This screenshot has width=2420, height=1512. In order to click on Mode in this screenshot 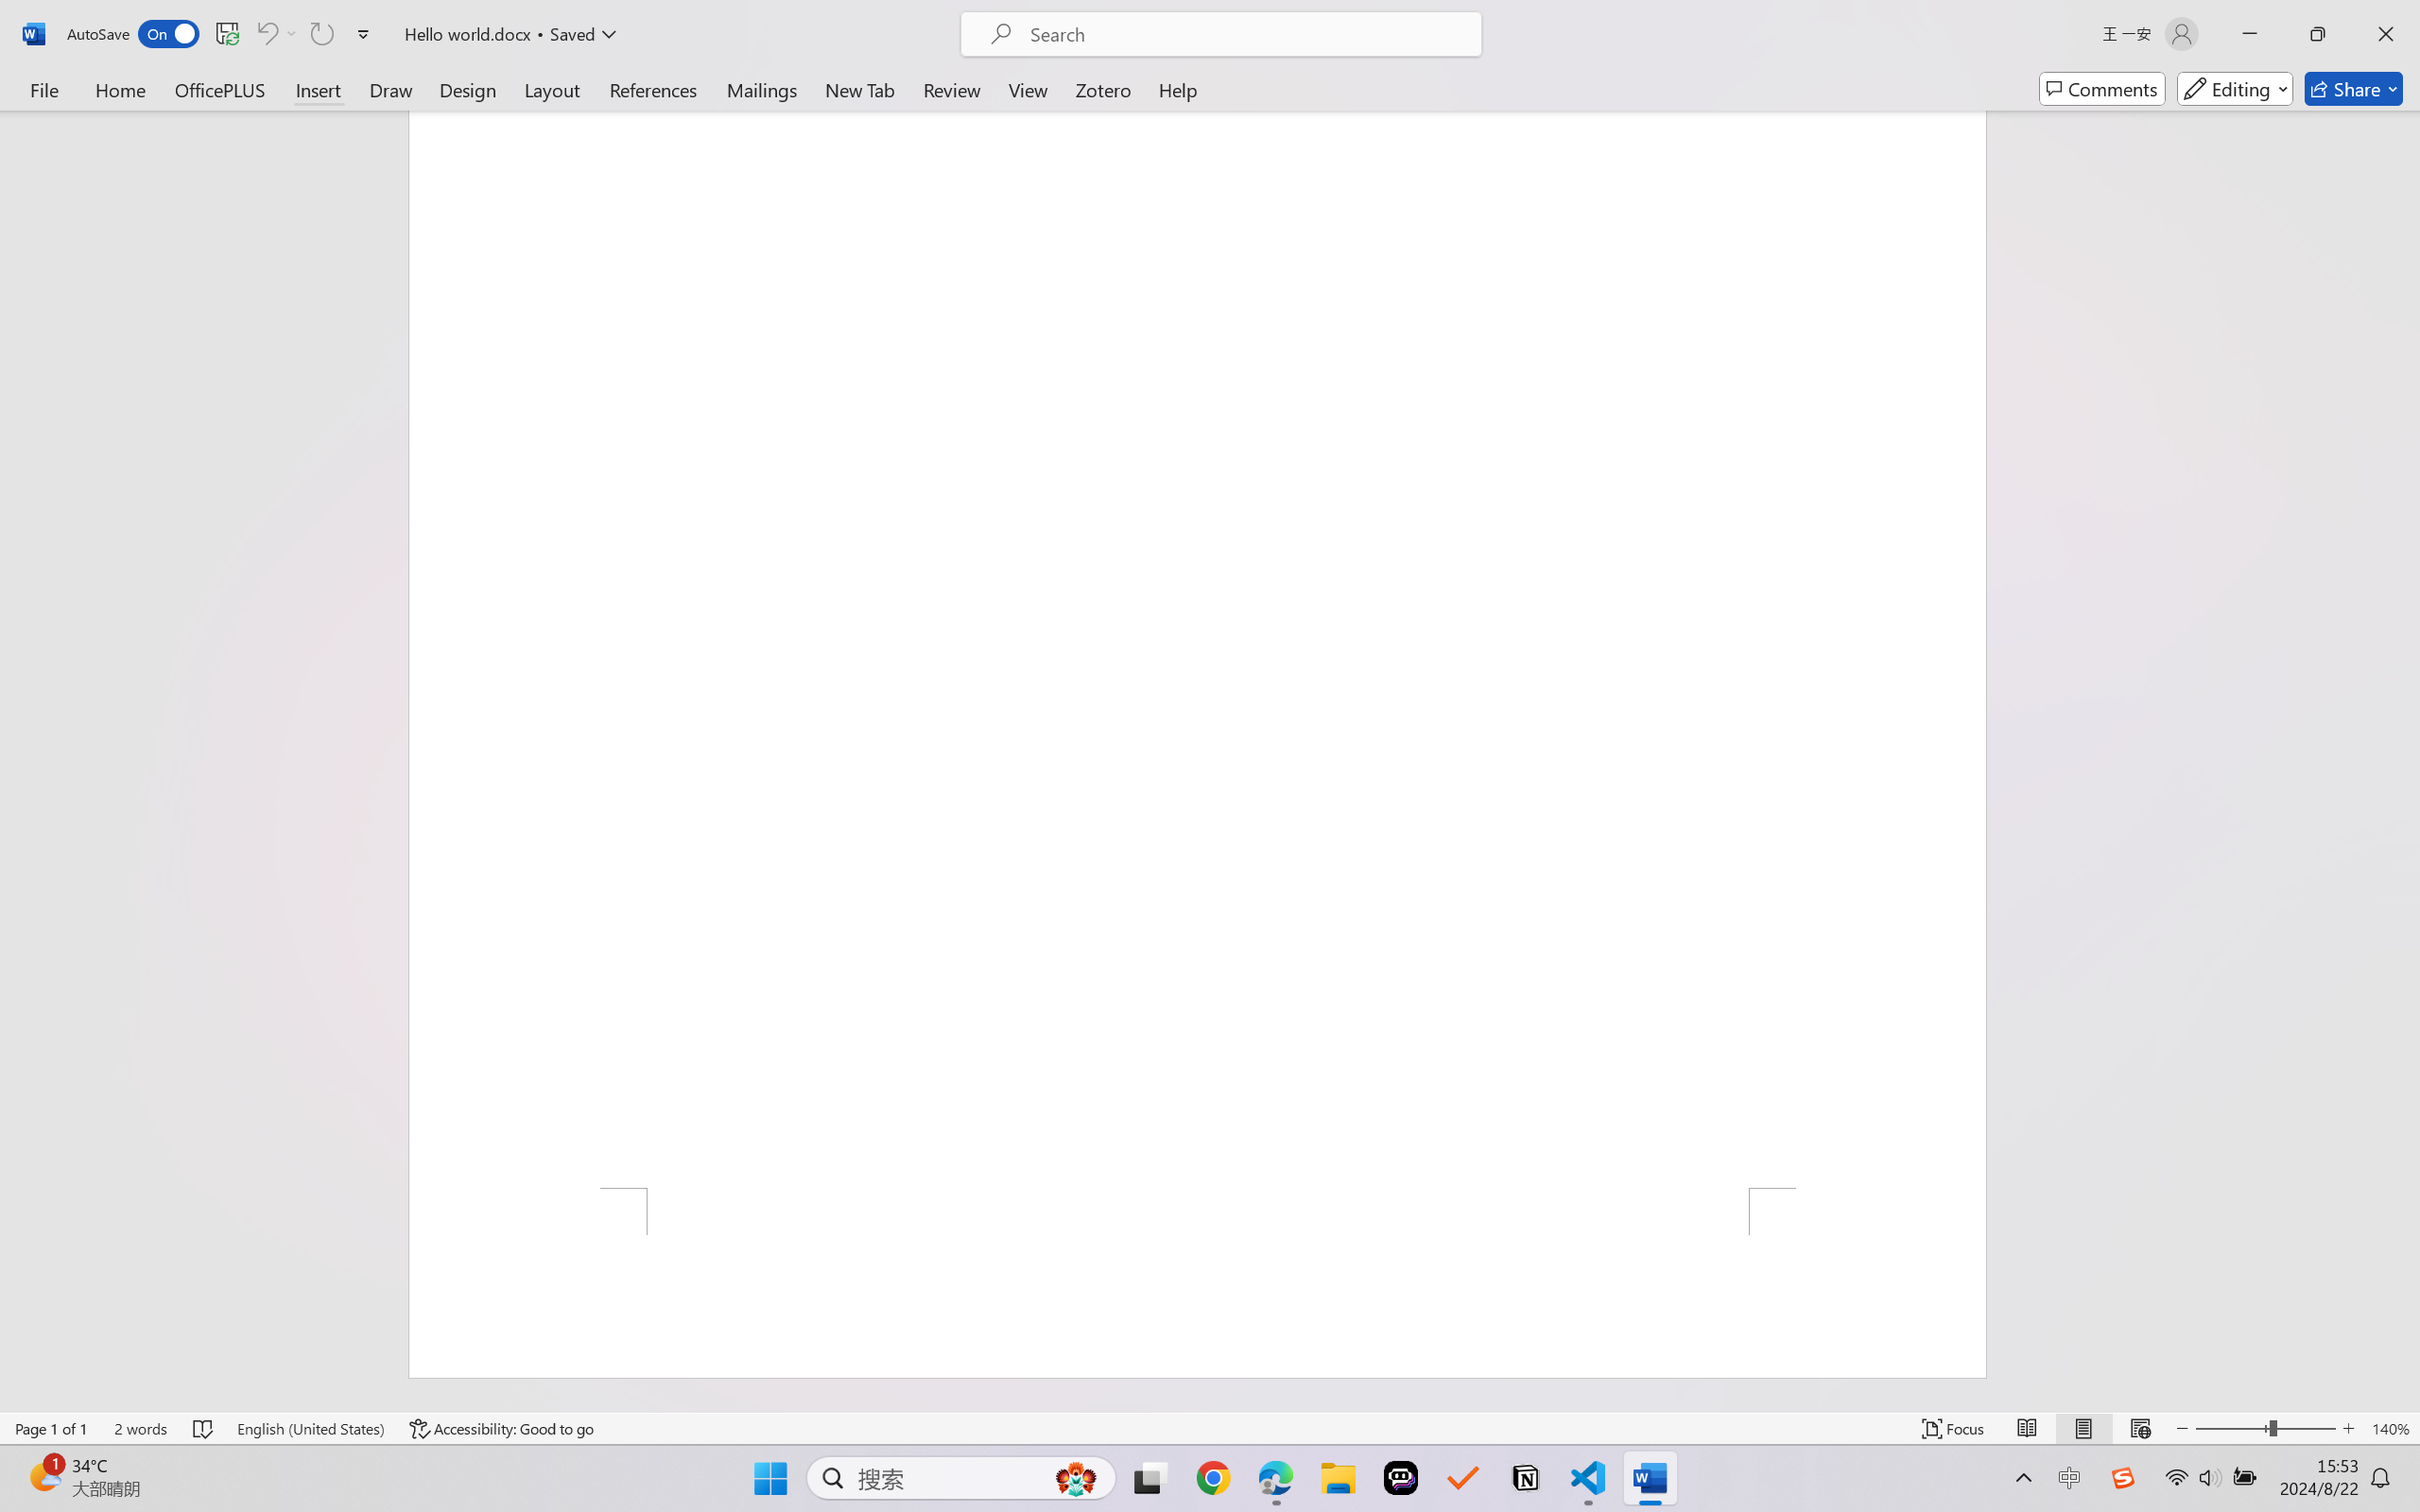, I will do `click(2236, 89)`.